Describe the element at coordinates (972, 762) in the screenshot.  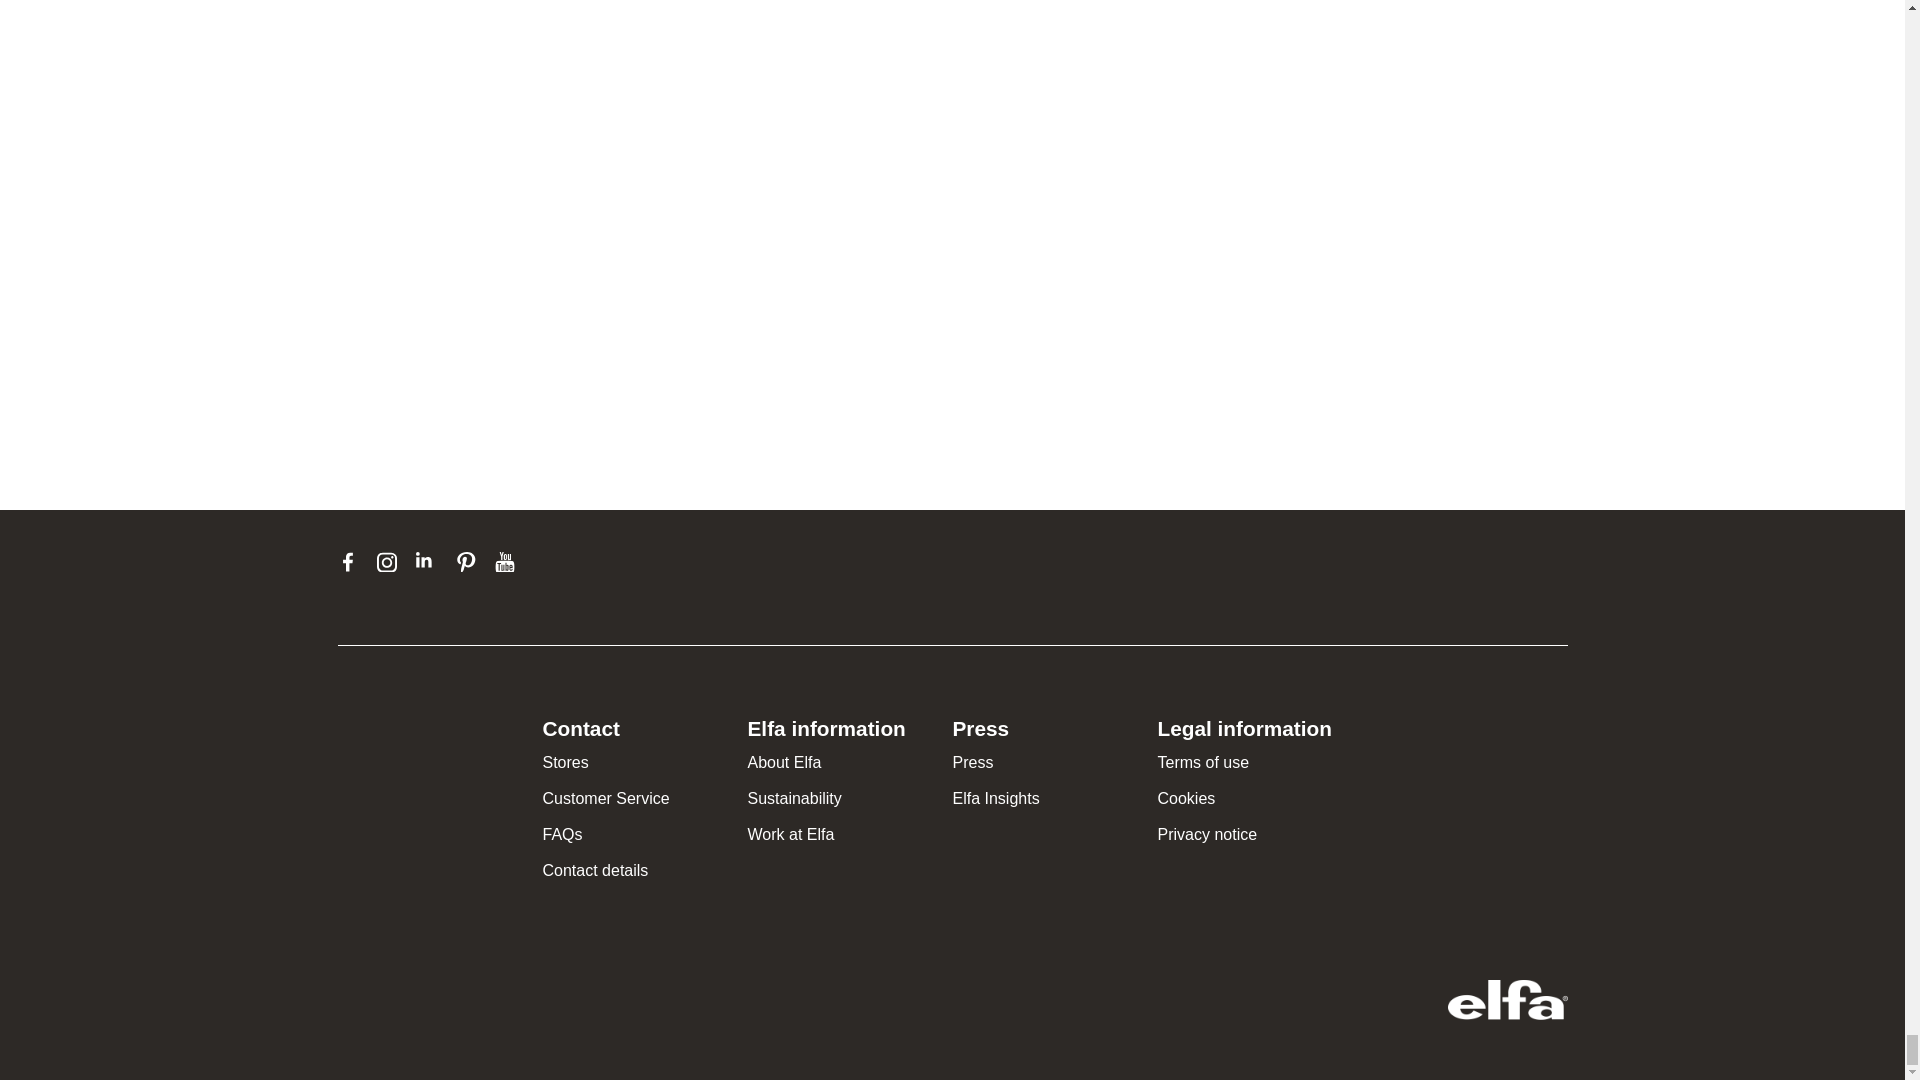
I see `Press` at that location.